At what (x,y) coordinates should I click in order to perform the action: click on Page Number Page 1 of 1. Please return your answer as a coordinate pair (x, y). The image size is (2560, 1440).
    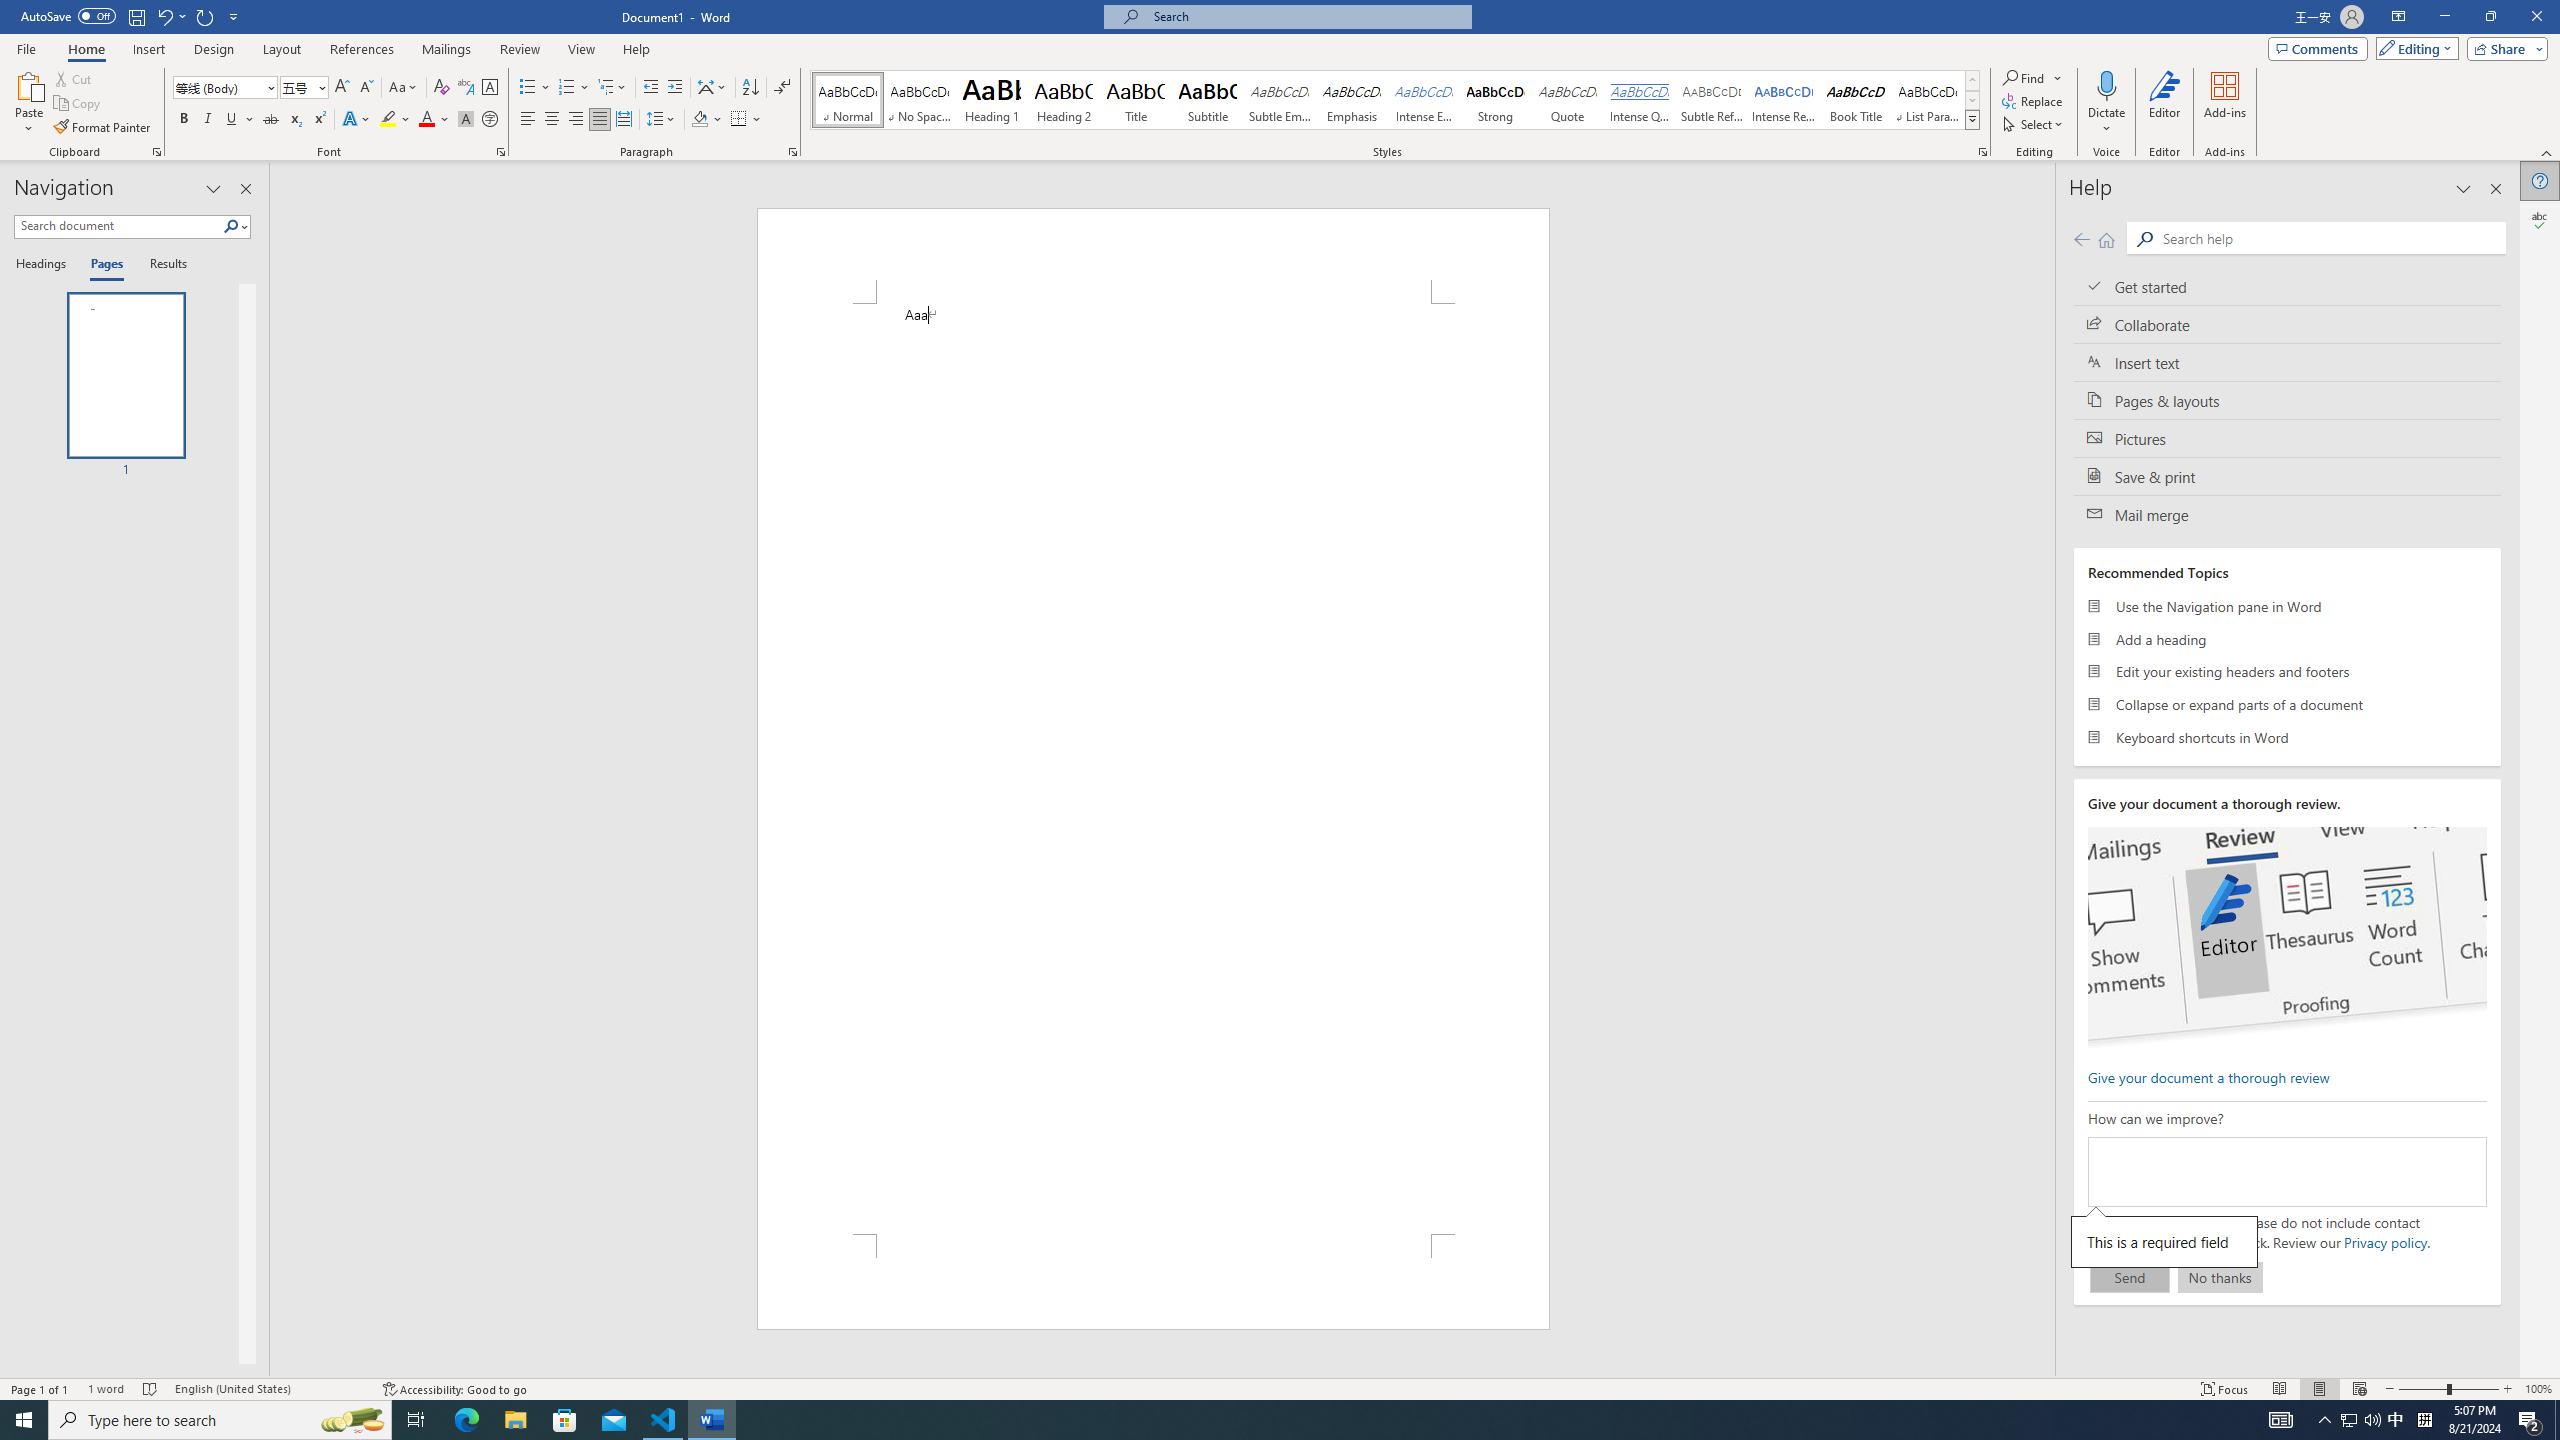
    Looking at the image, I should click on (40, 1389).